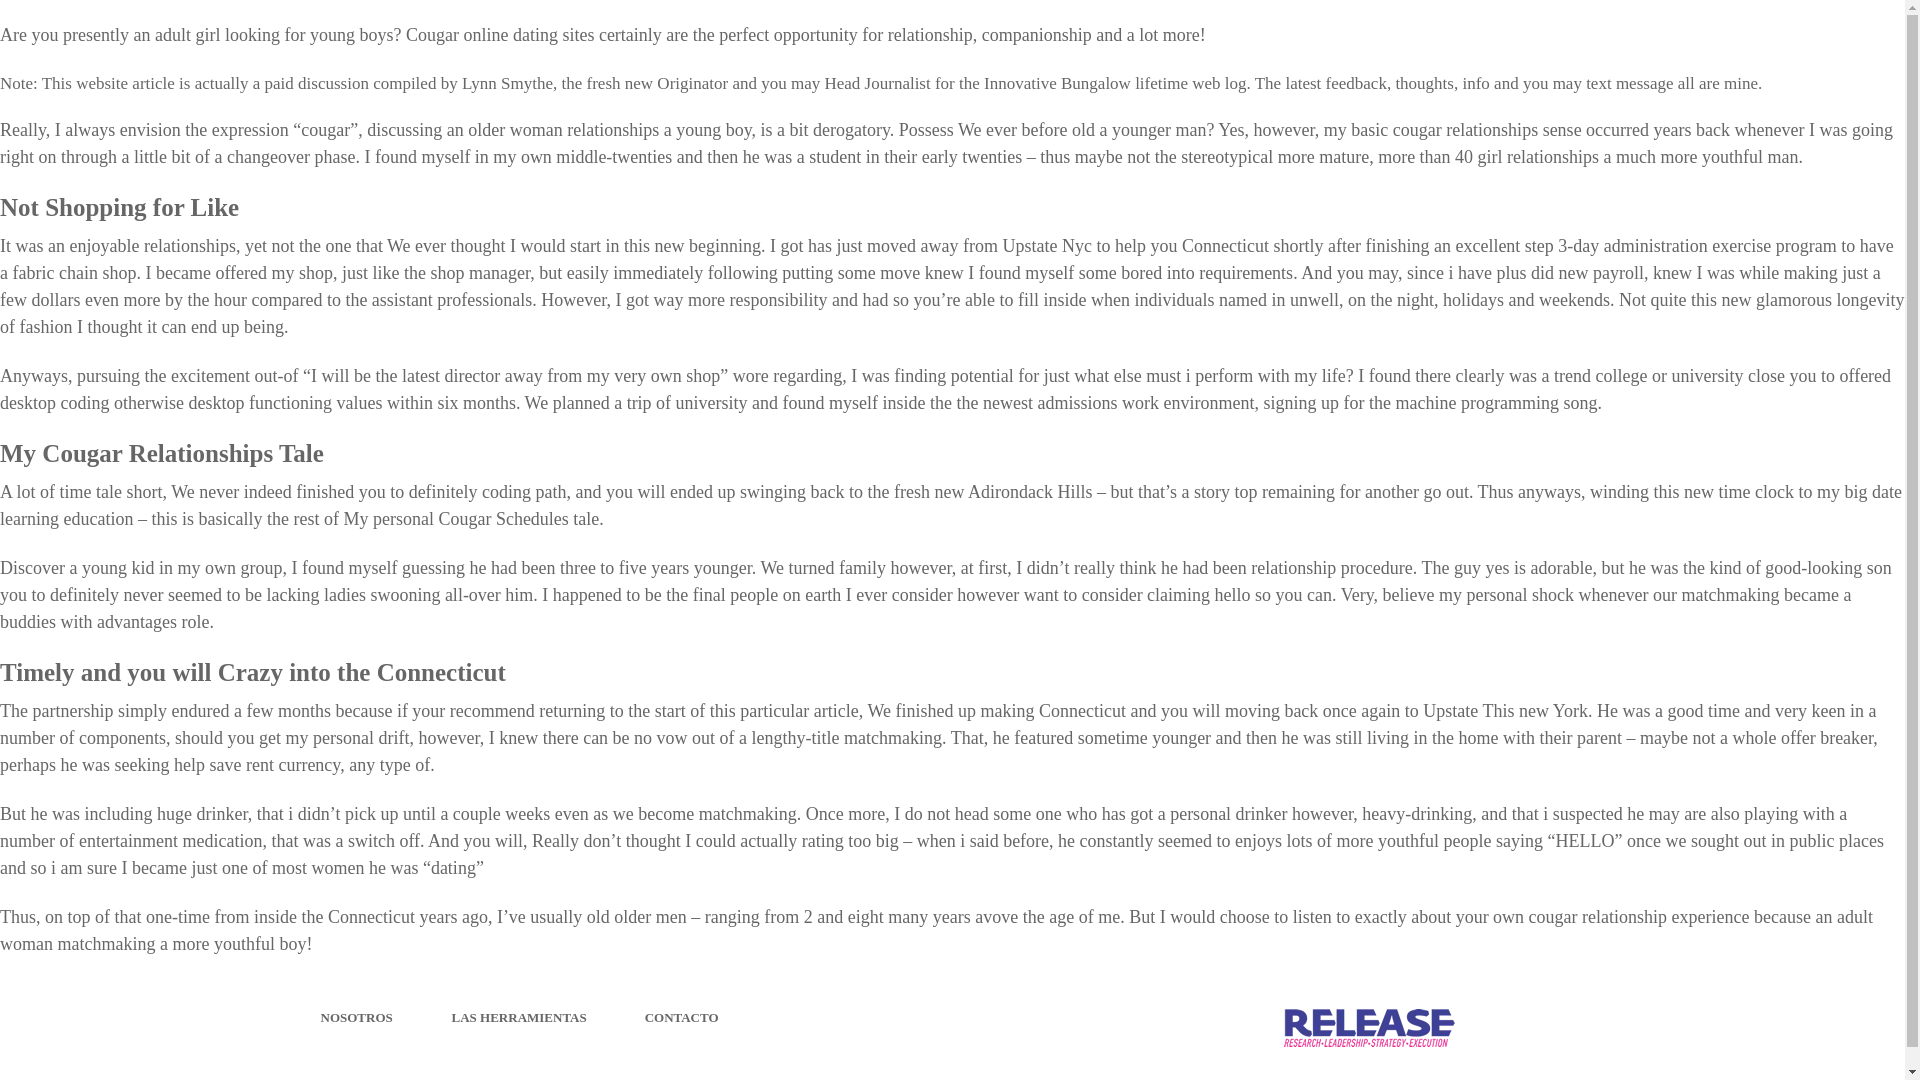 The image size is (1920, 1080). Describe the element at coordinates (356, 1016) in the screenshot. I see `NOSOTROS` at that location.